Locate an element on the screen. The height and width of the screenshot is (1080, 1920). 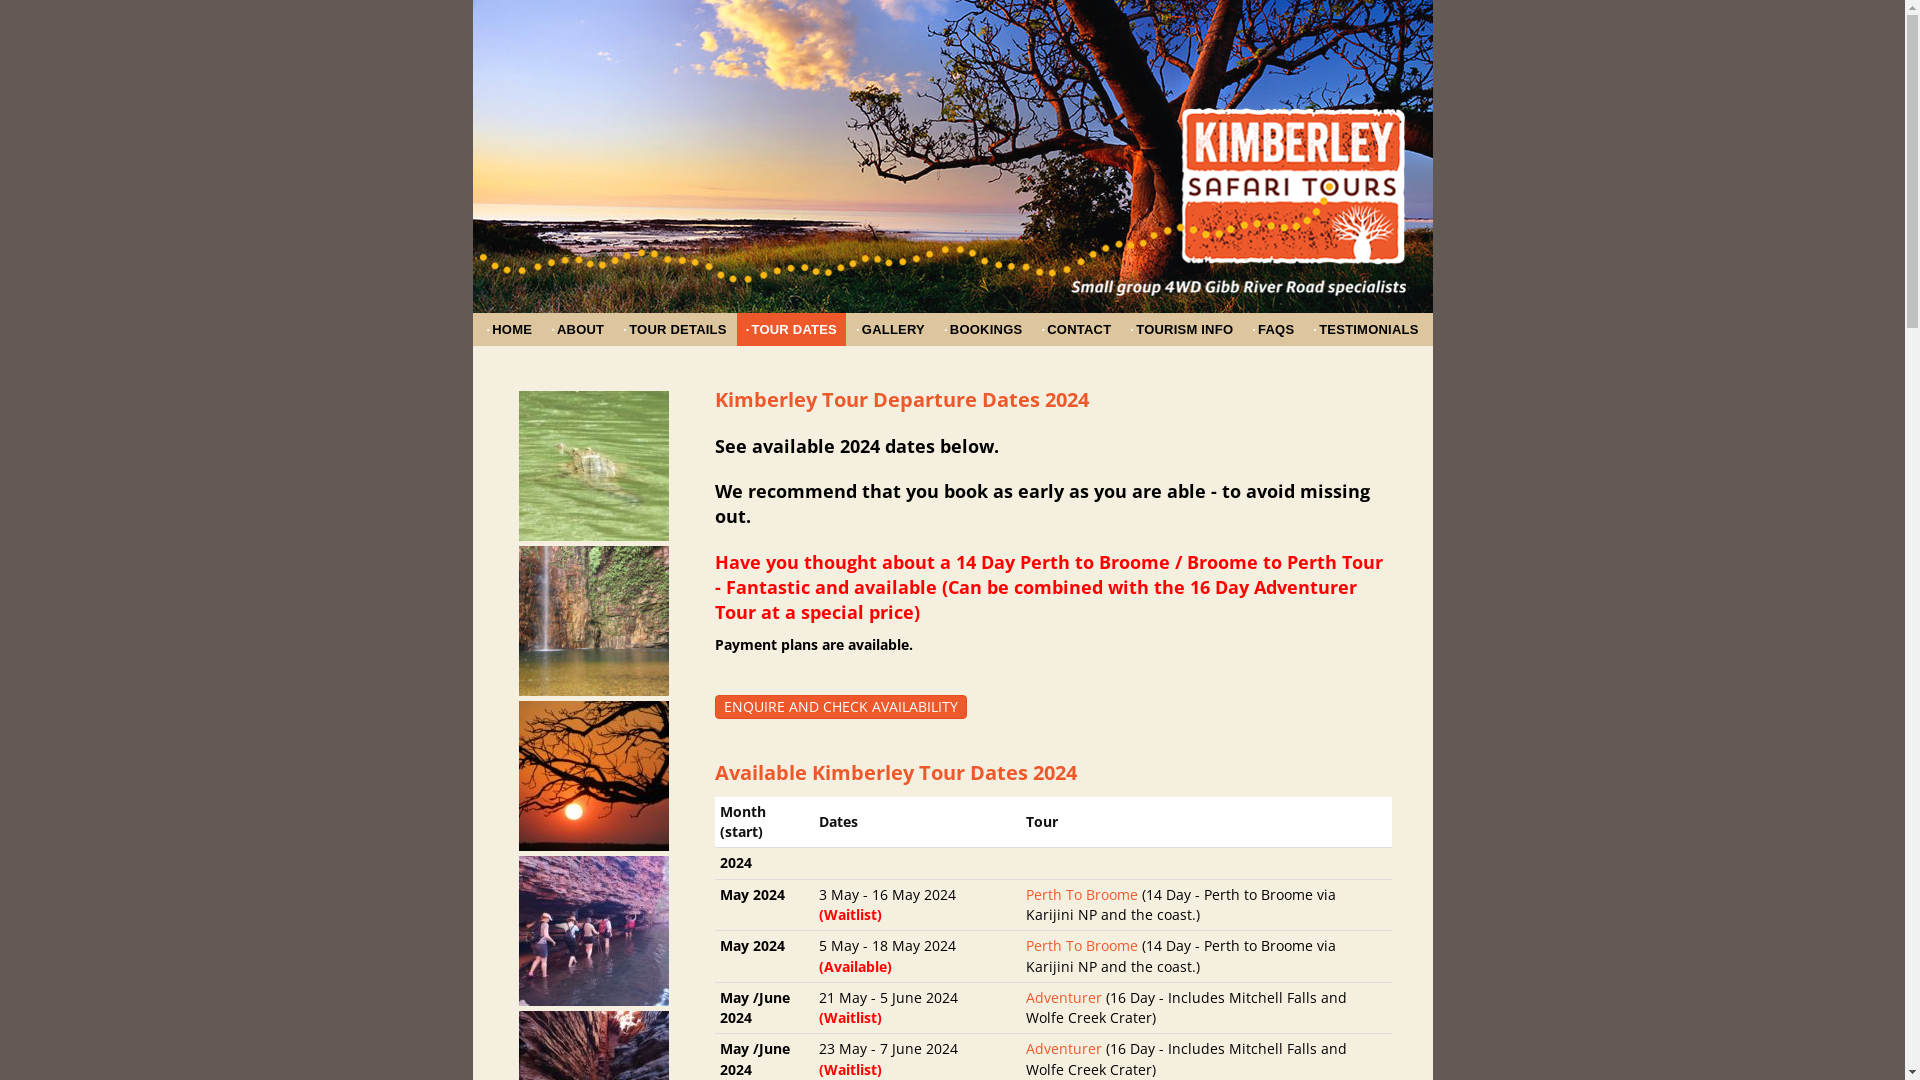
Kimberley Safari Tours is located at coordinates (952, 202).